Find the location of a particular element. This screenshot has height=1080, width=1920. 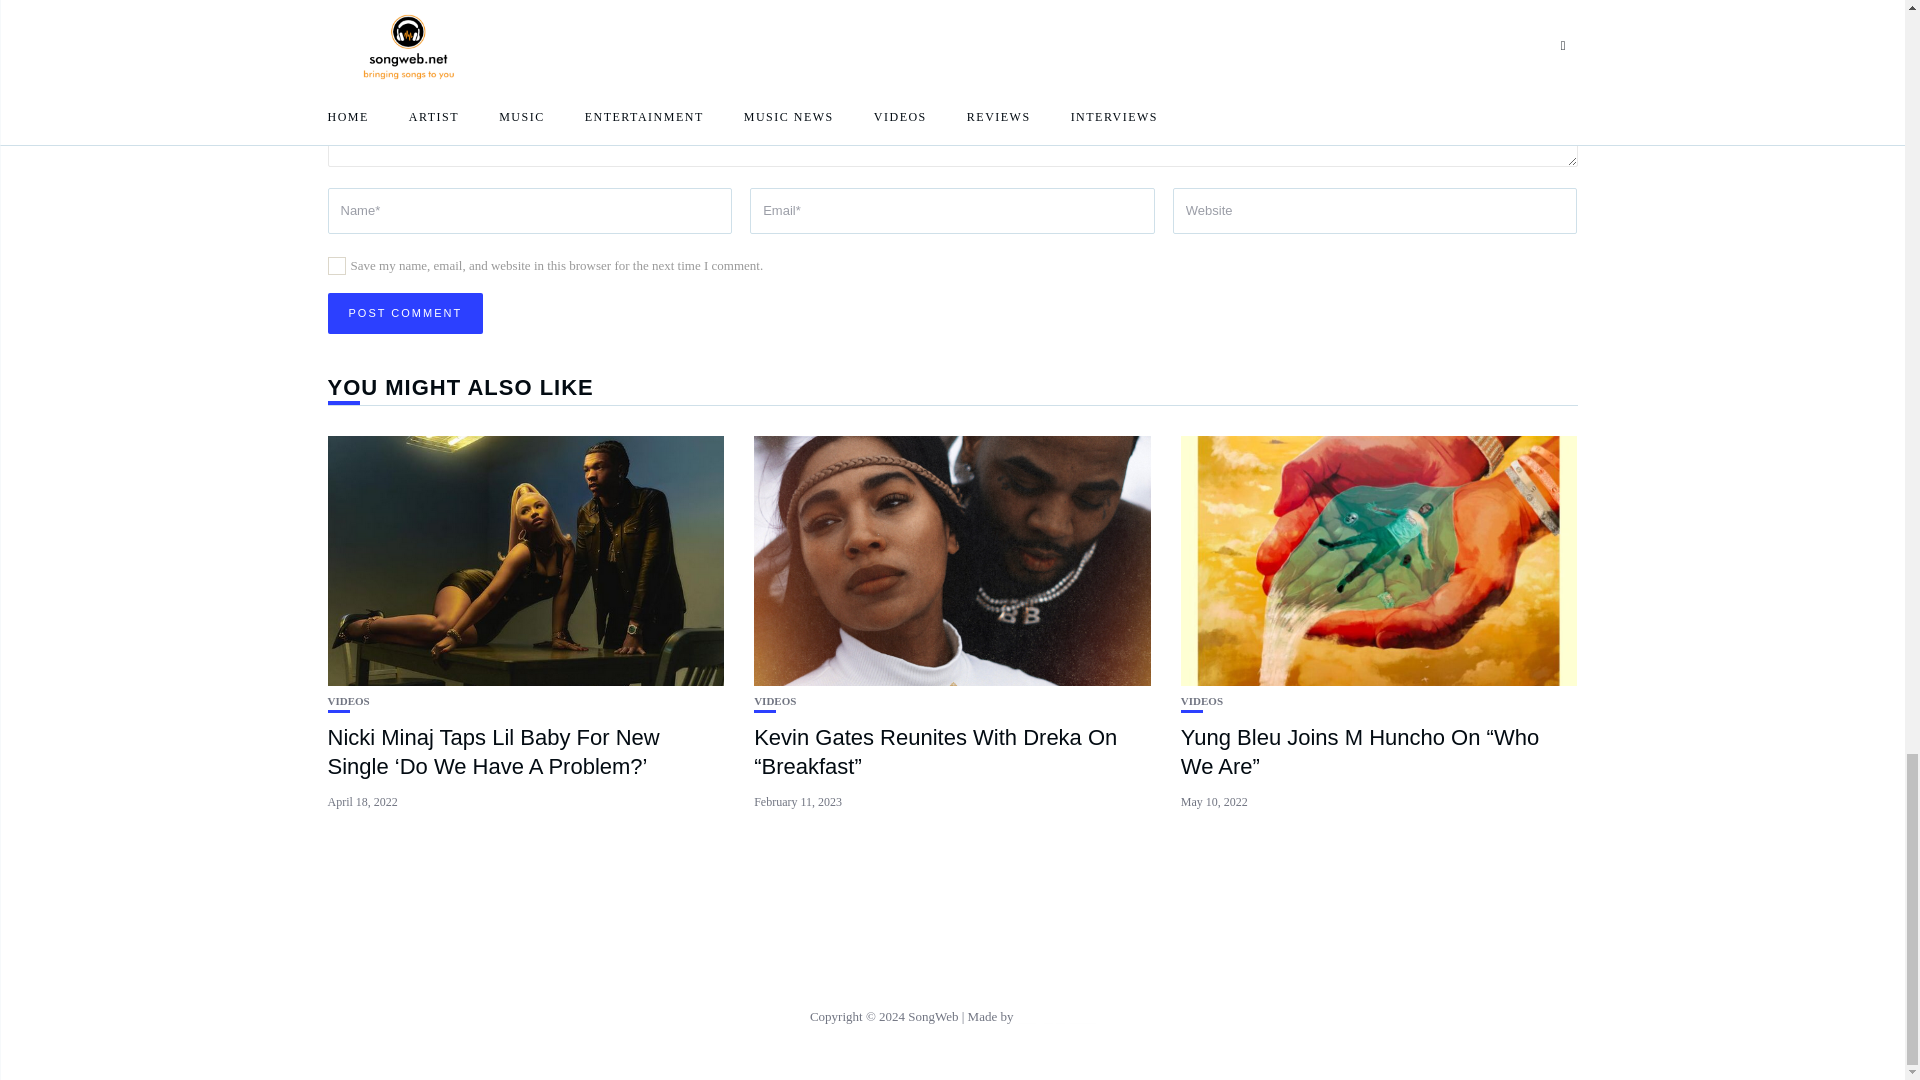

yes is located at coordinates (336, 266).